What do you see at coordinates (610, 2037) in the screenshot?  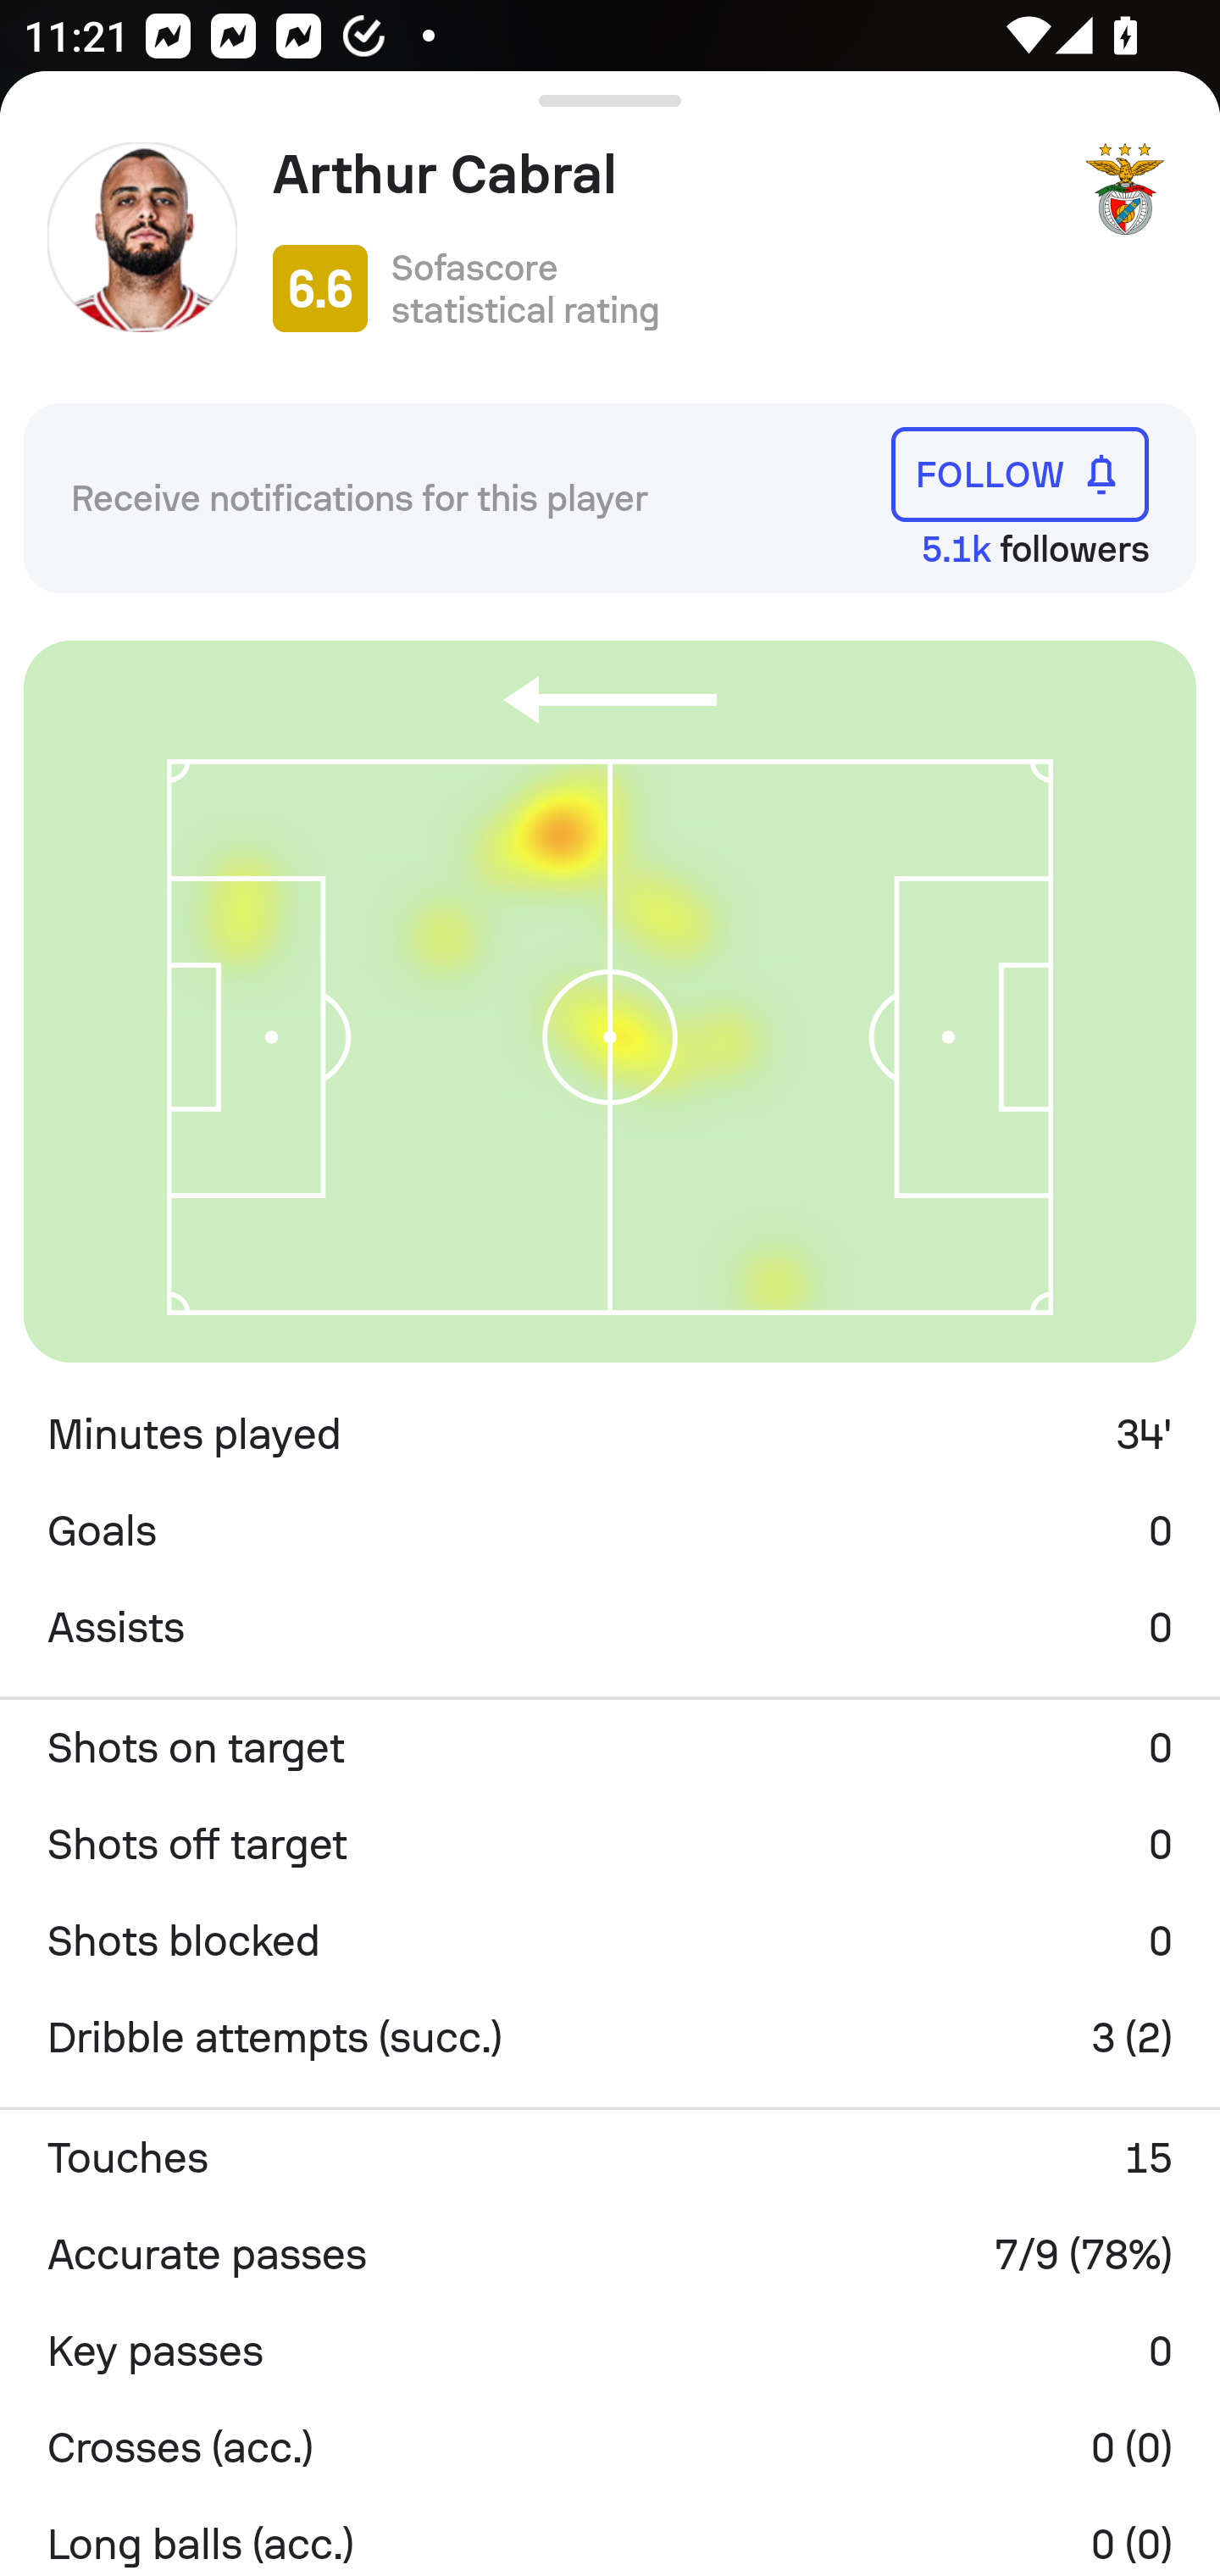 I see `Dribble attempts (succ.) 3 (2)` at bounding box center [610, 2037].